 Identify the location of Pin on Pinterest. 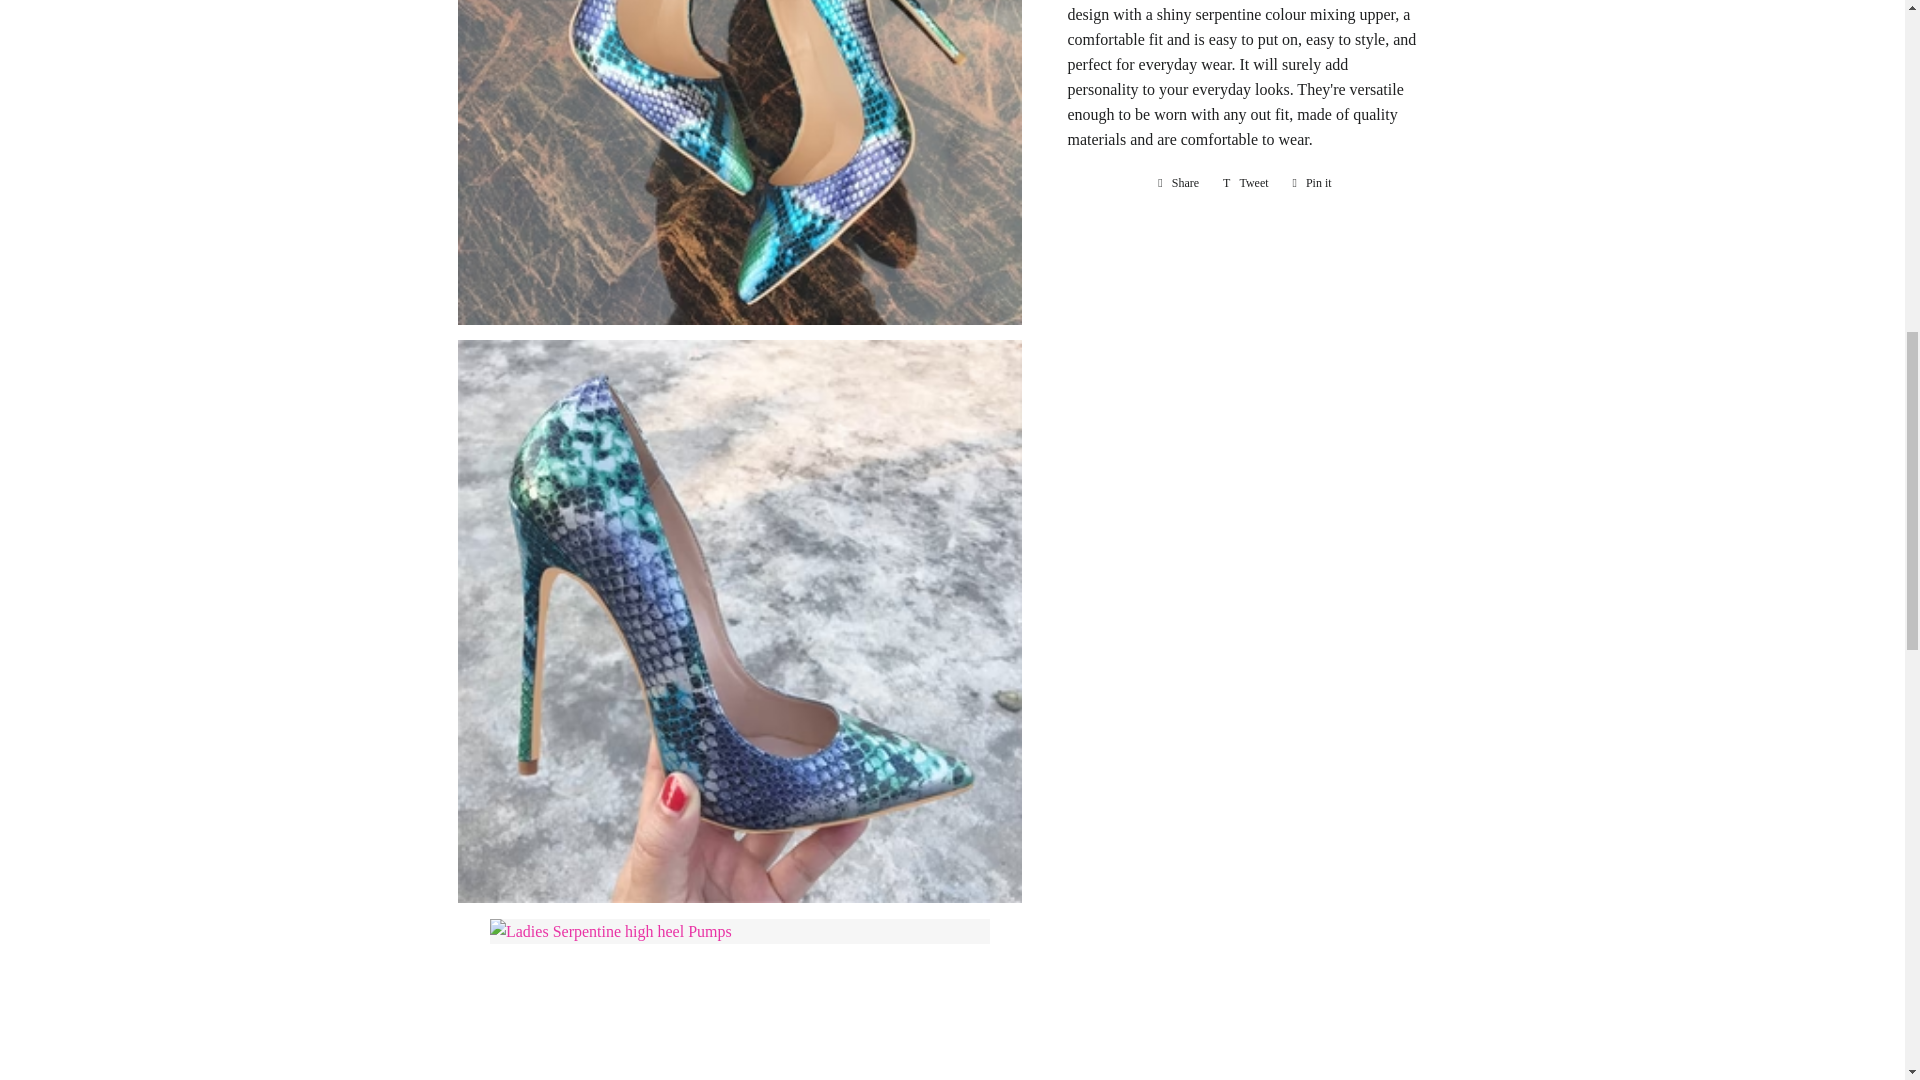
(1312, 182).